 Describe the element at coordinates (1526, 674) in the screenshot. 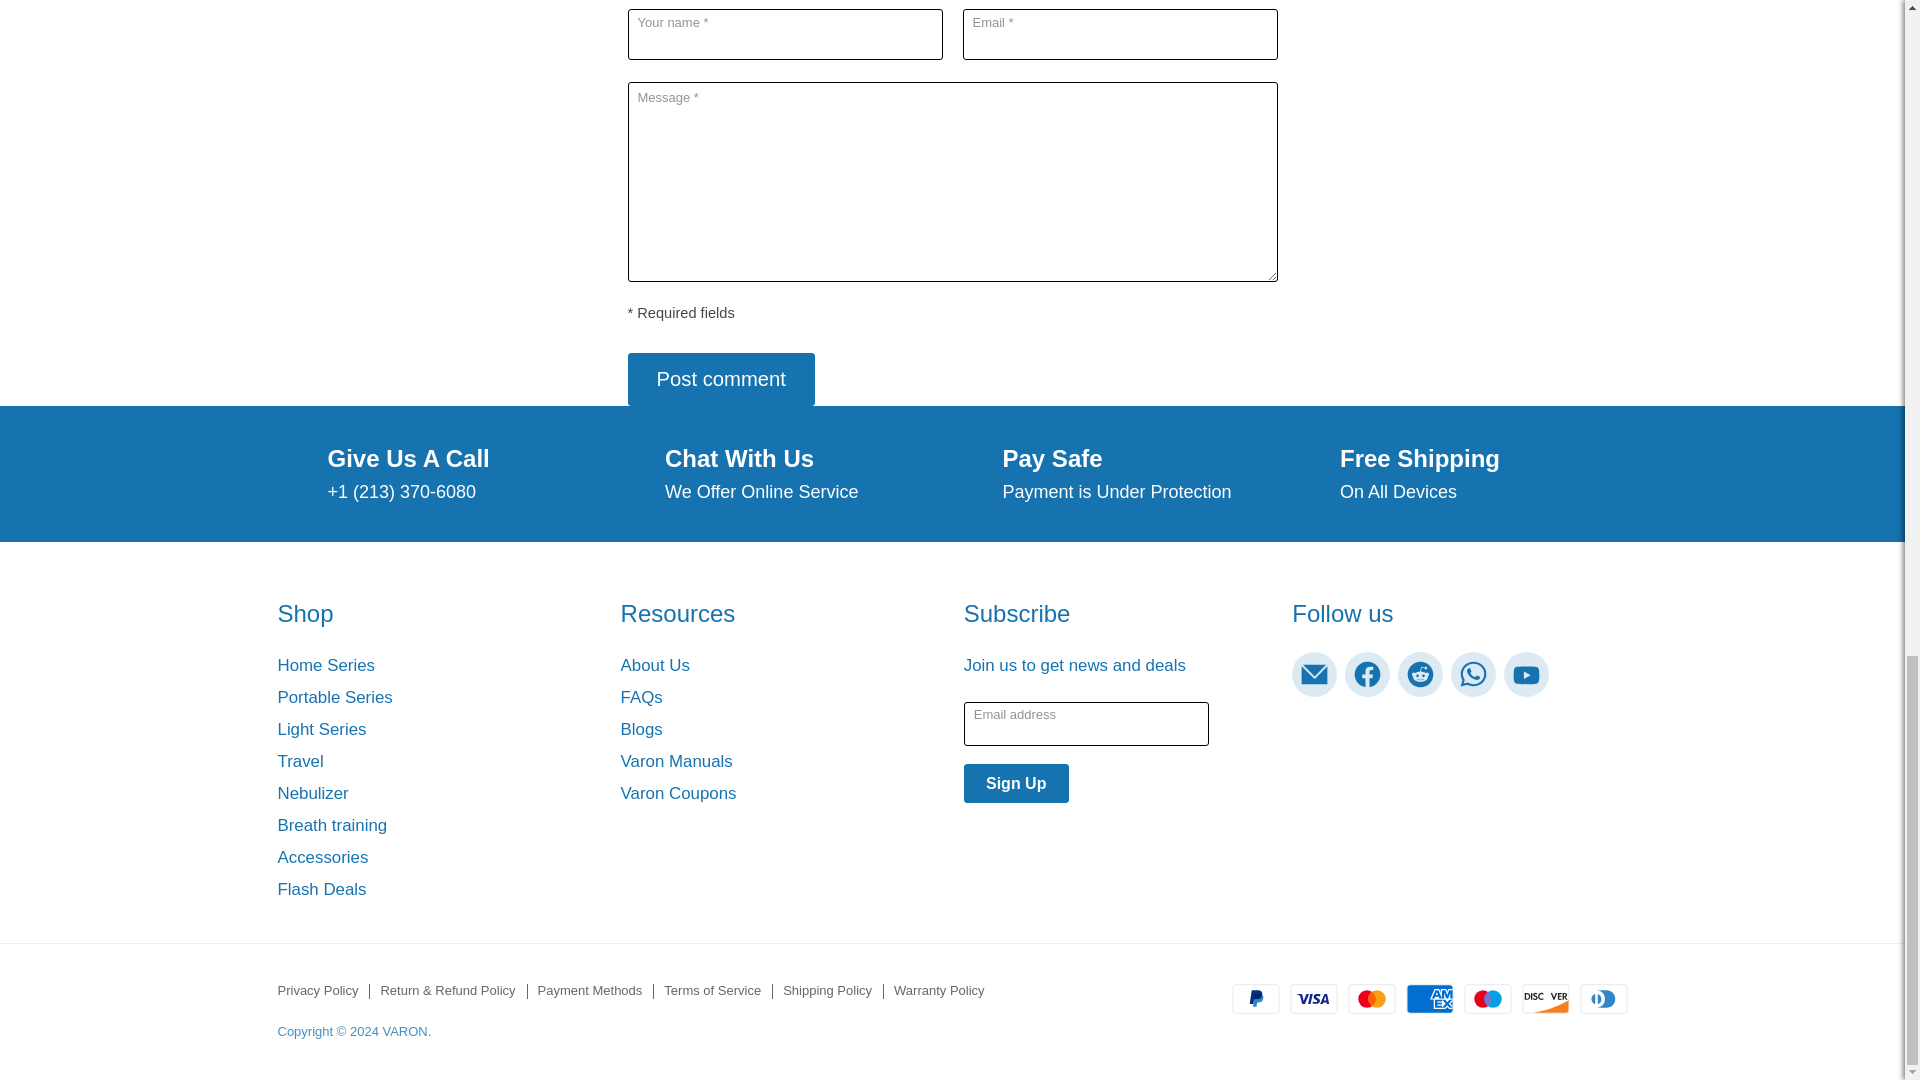

I see `YouTube` at that location.